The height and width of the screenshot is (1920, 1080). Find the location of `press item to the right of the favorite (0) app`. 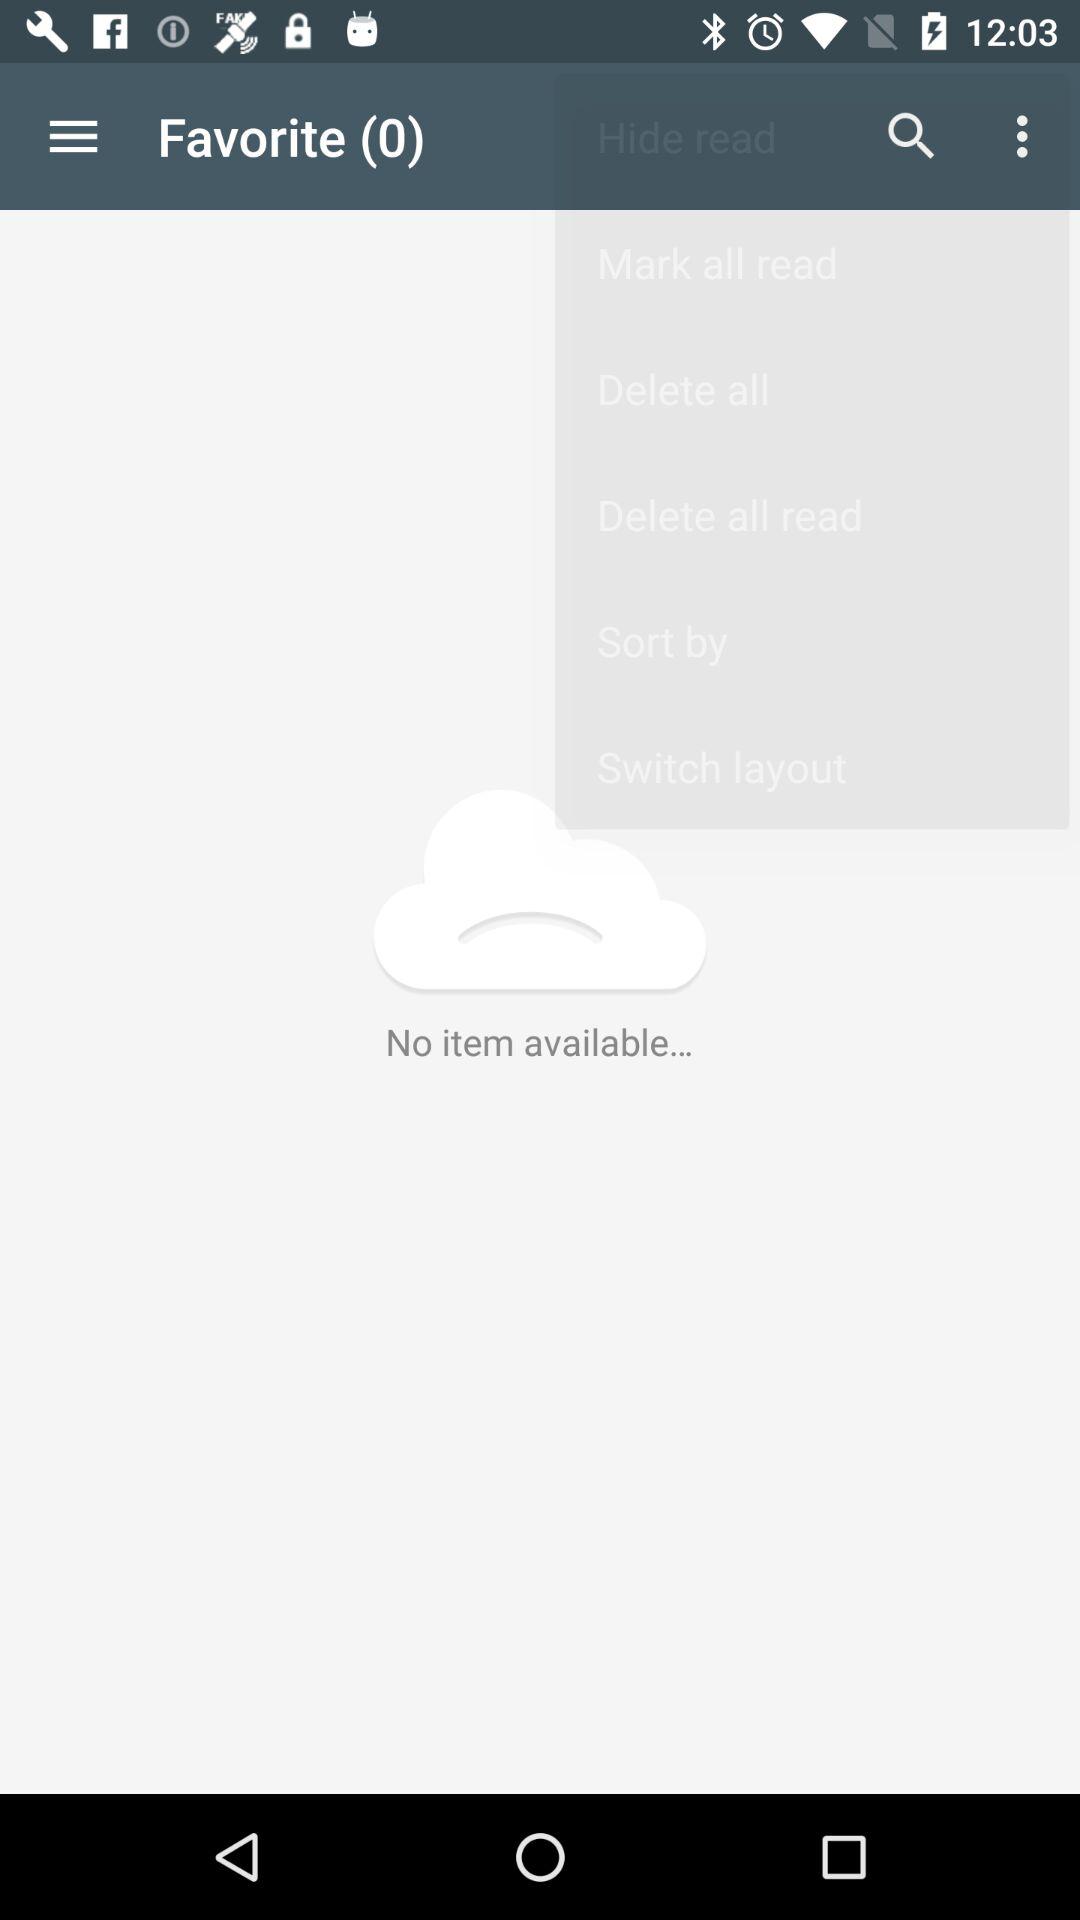

press item to the right of the favorite (0) app is located at coordinates (912, 136).